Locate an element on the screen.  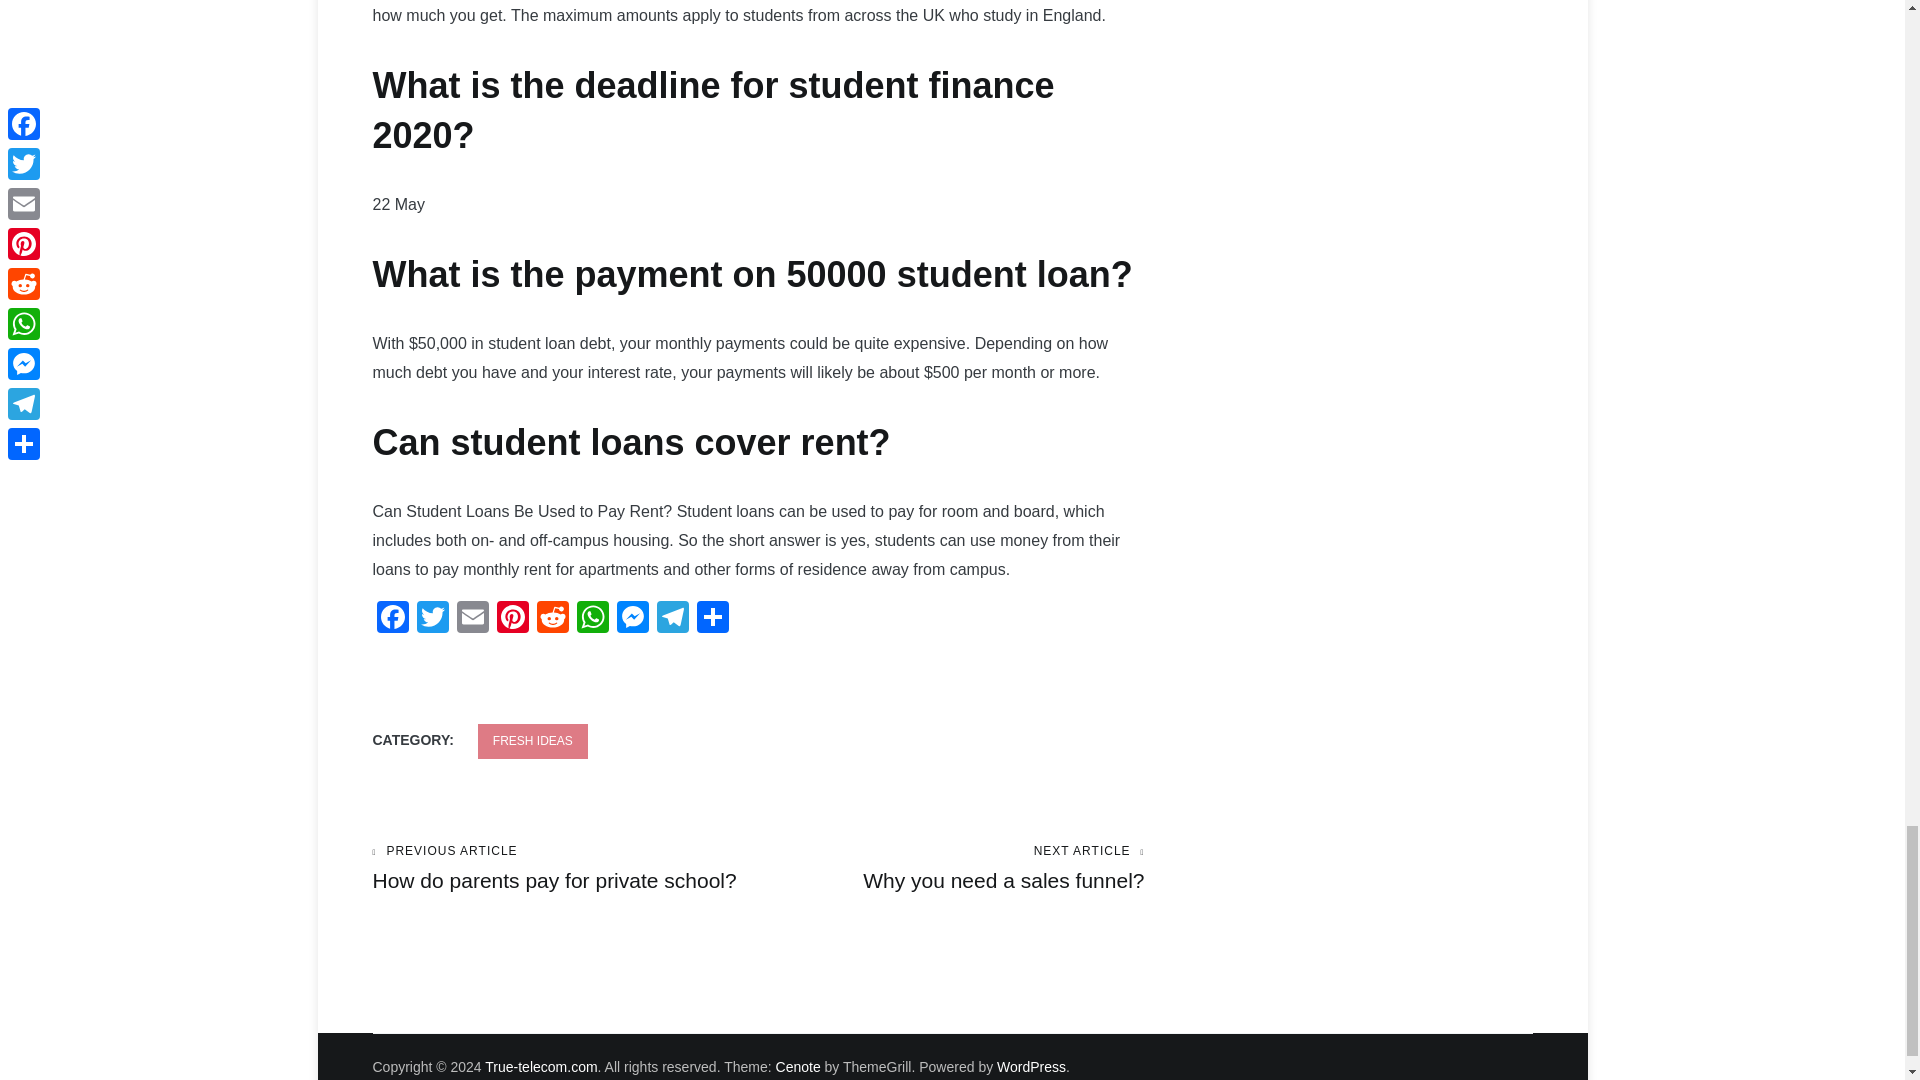
Messenger is located at coordinates (632, 619).